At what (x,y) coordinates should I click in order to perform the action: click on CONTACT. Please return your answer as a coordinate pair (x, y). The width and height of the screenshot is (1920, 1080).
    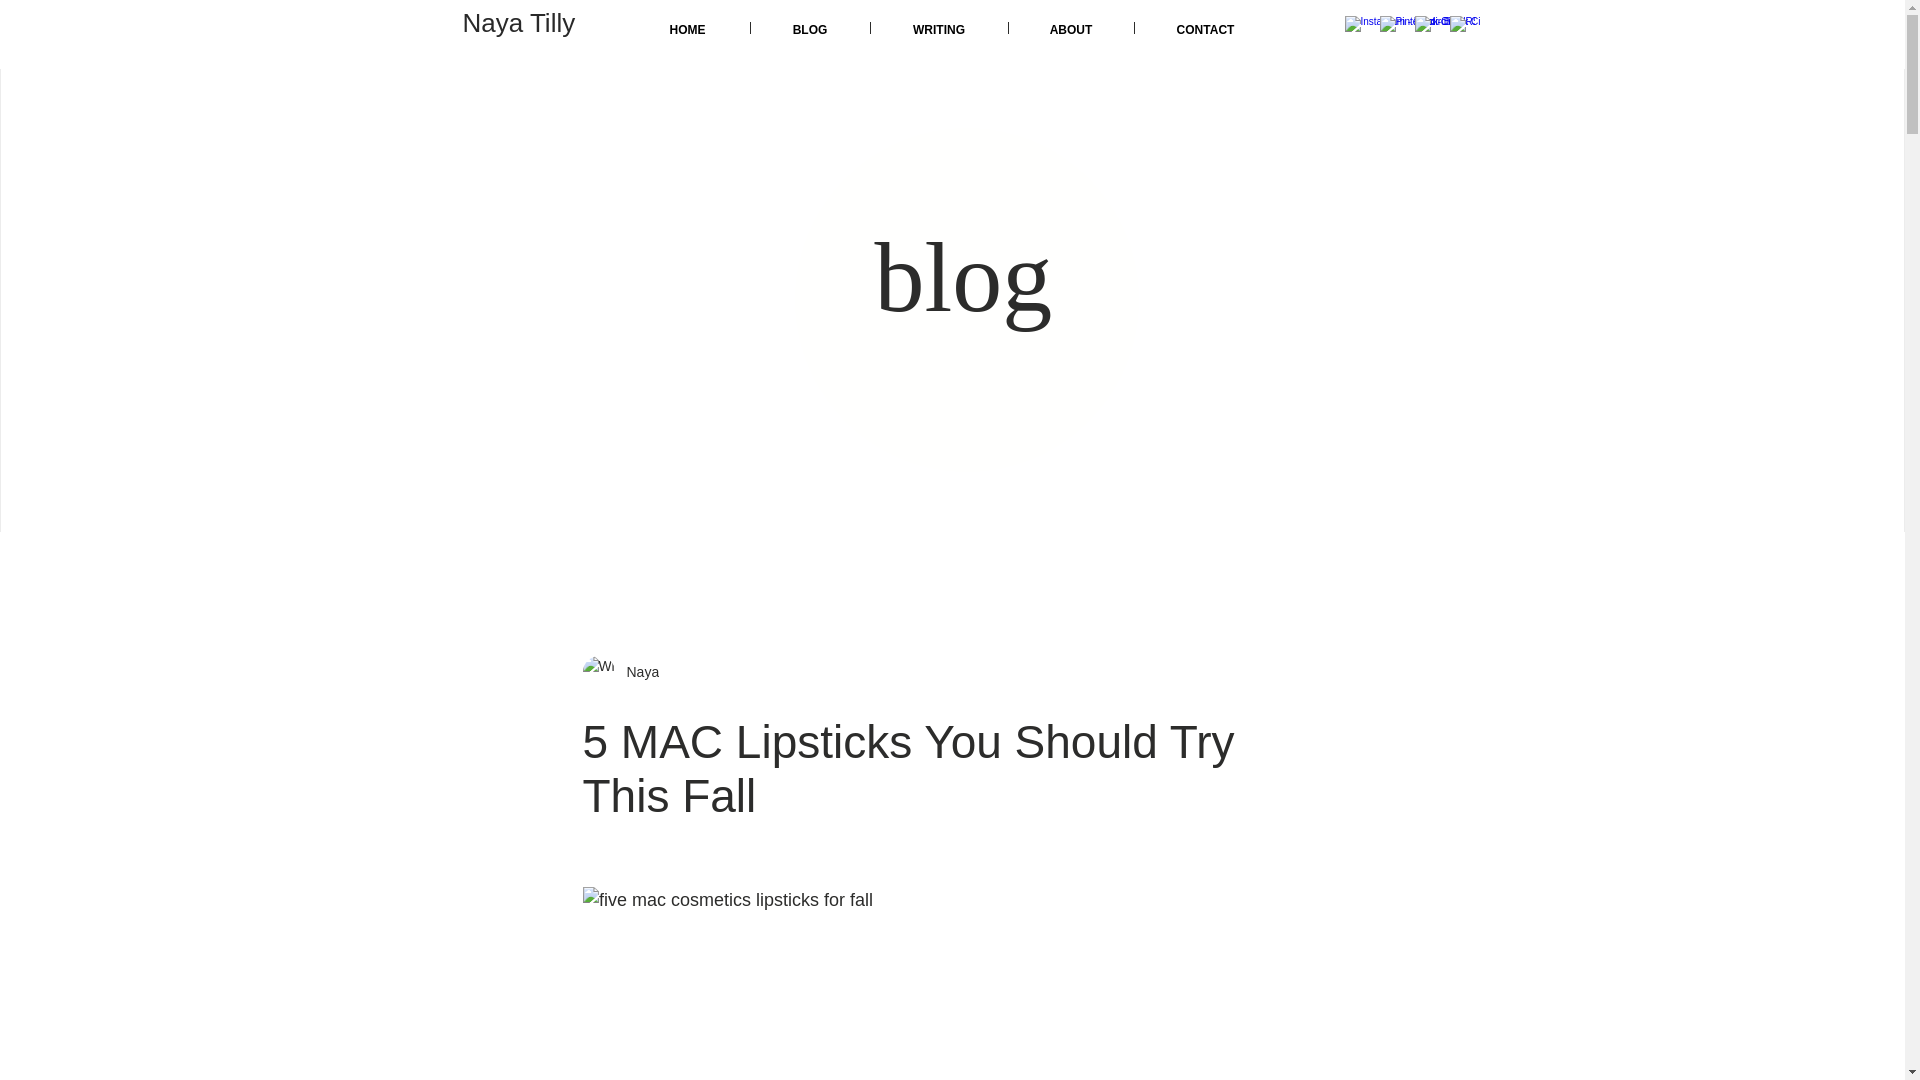
    Looking at the image, I should click on (1205, 27).